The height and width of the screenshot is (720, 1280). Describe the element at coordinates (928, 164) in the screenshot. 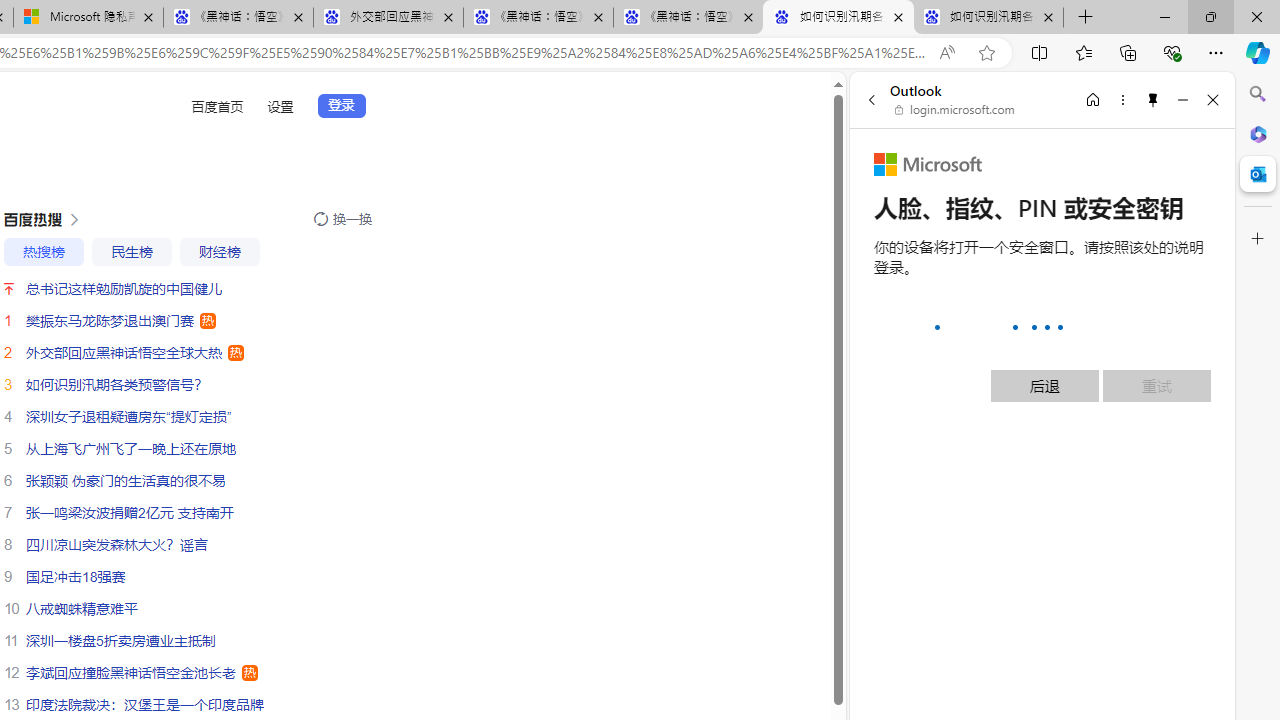

I see `Microsoft` at that location.